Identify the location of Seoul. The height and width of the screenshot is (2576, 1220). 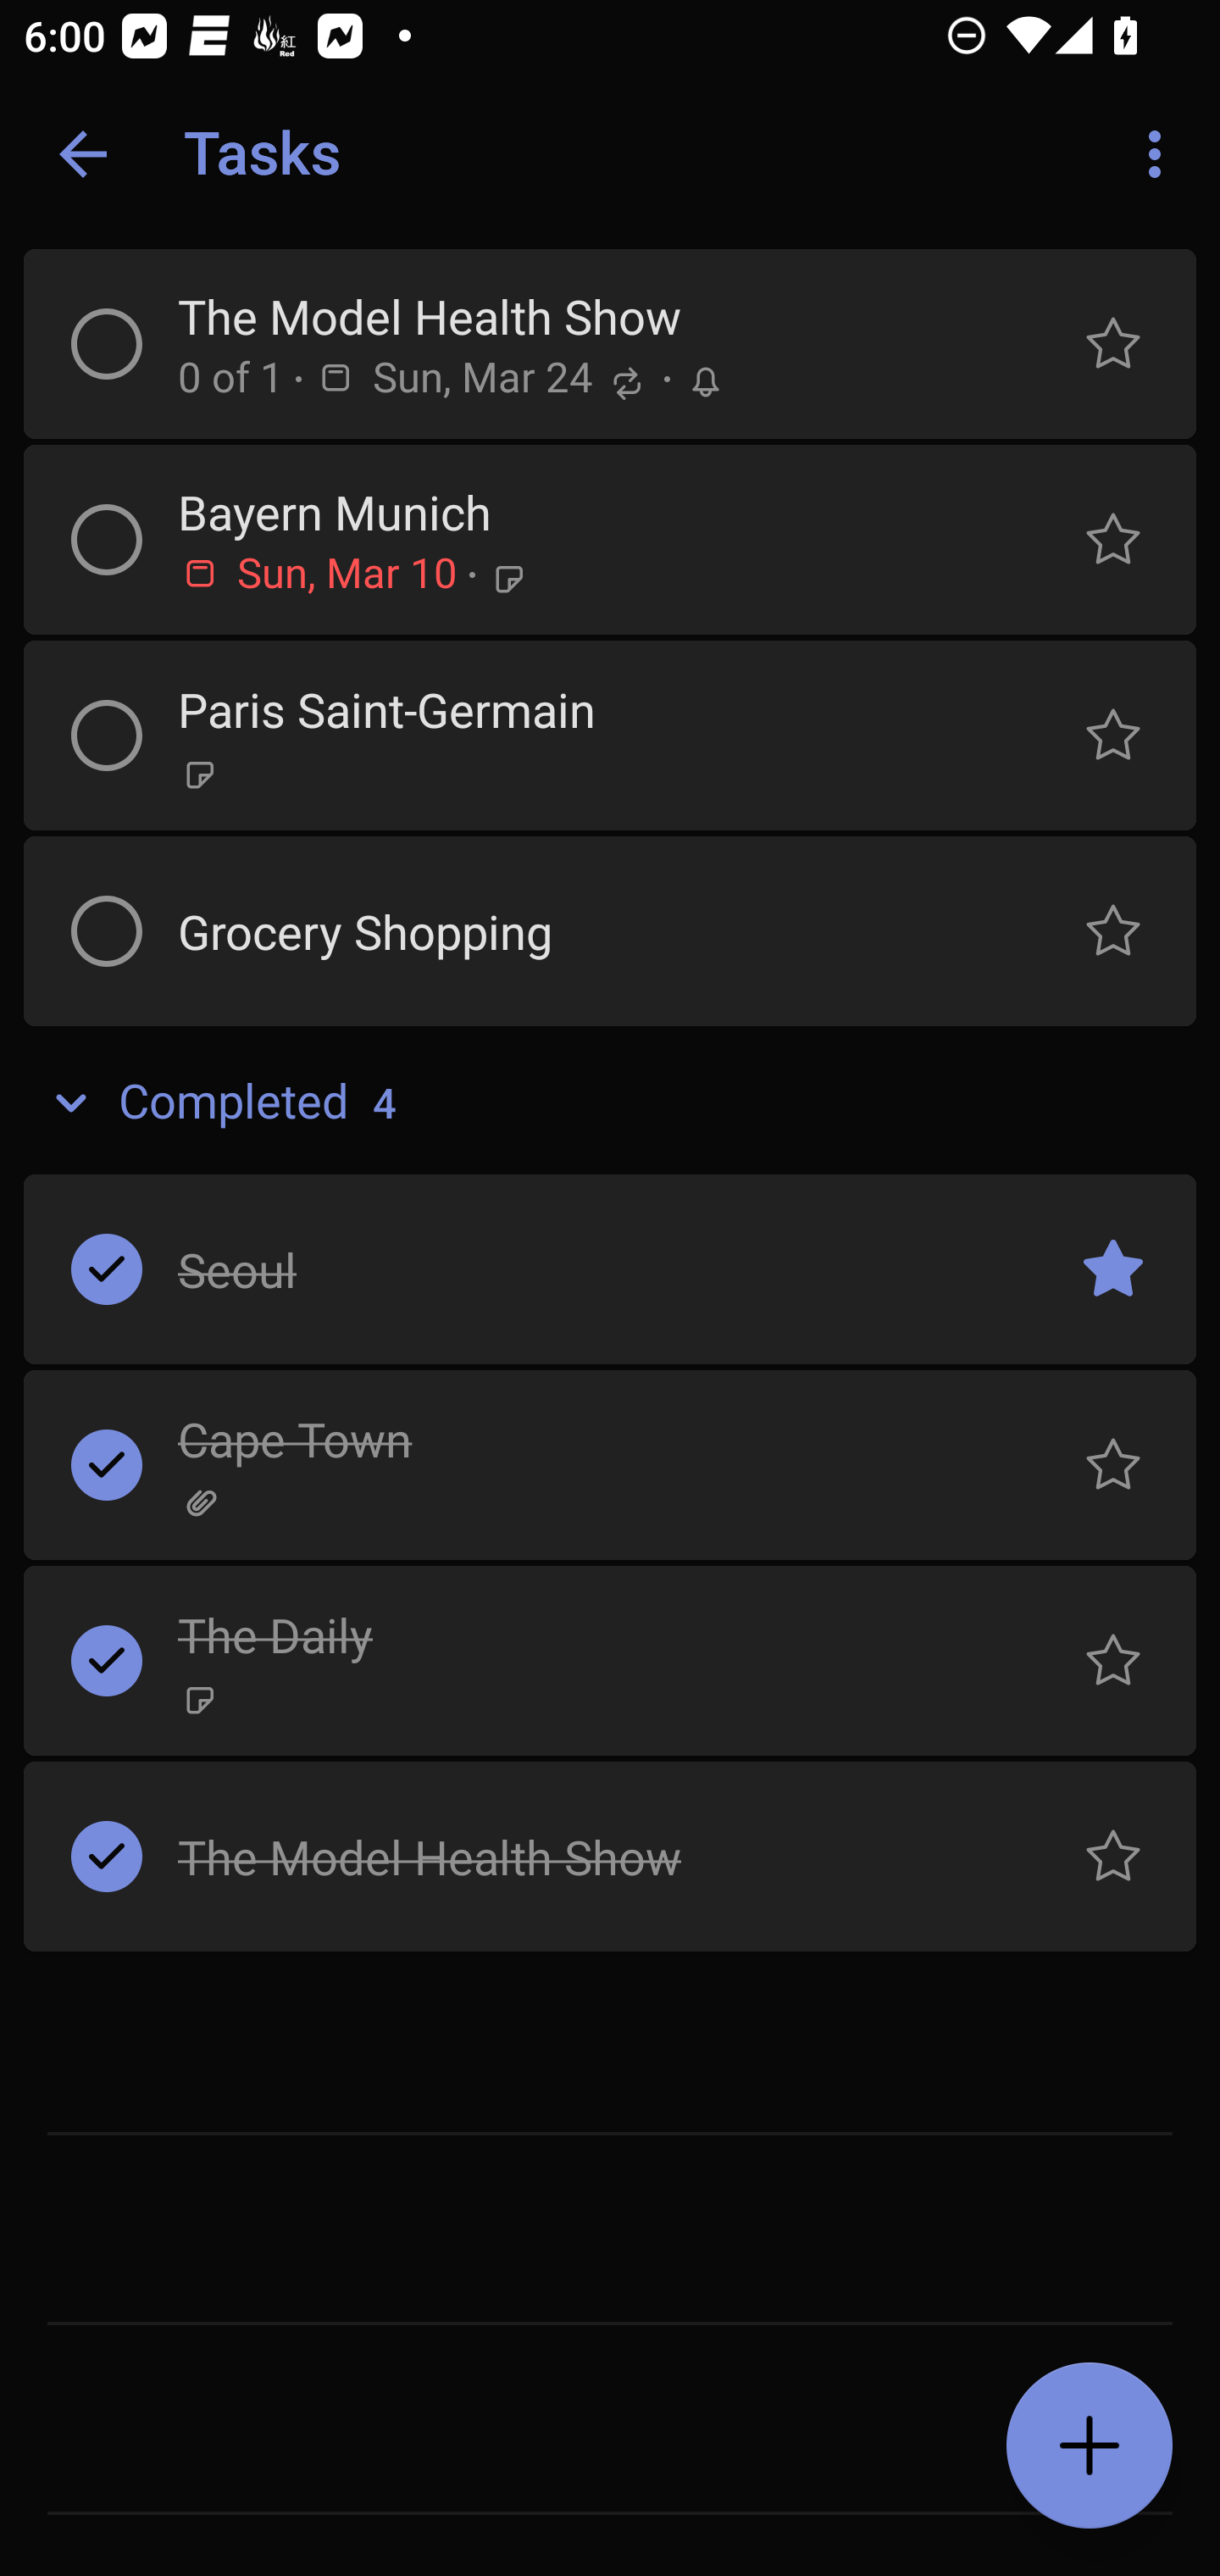
(586, 1269).